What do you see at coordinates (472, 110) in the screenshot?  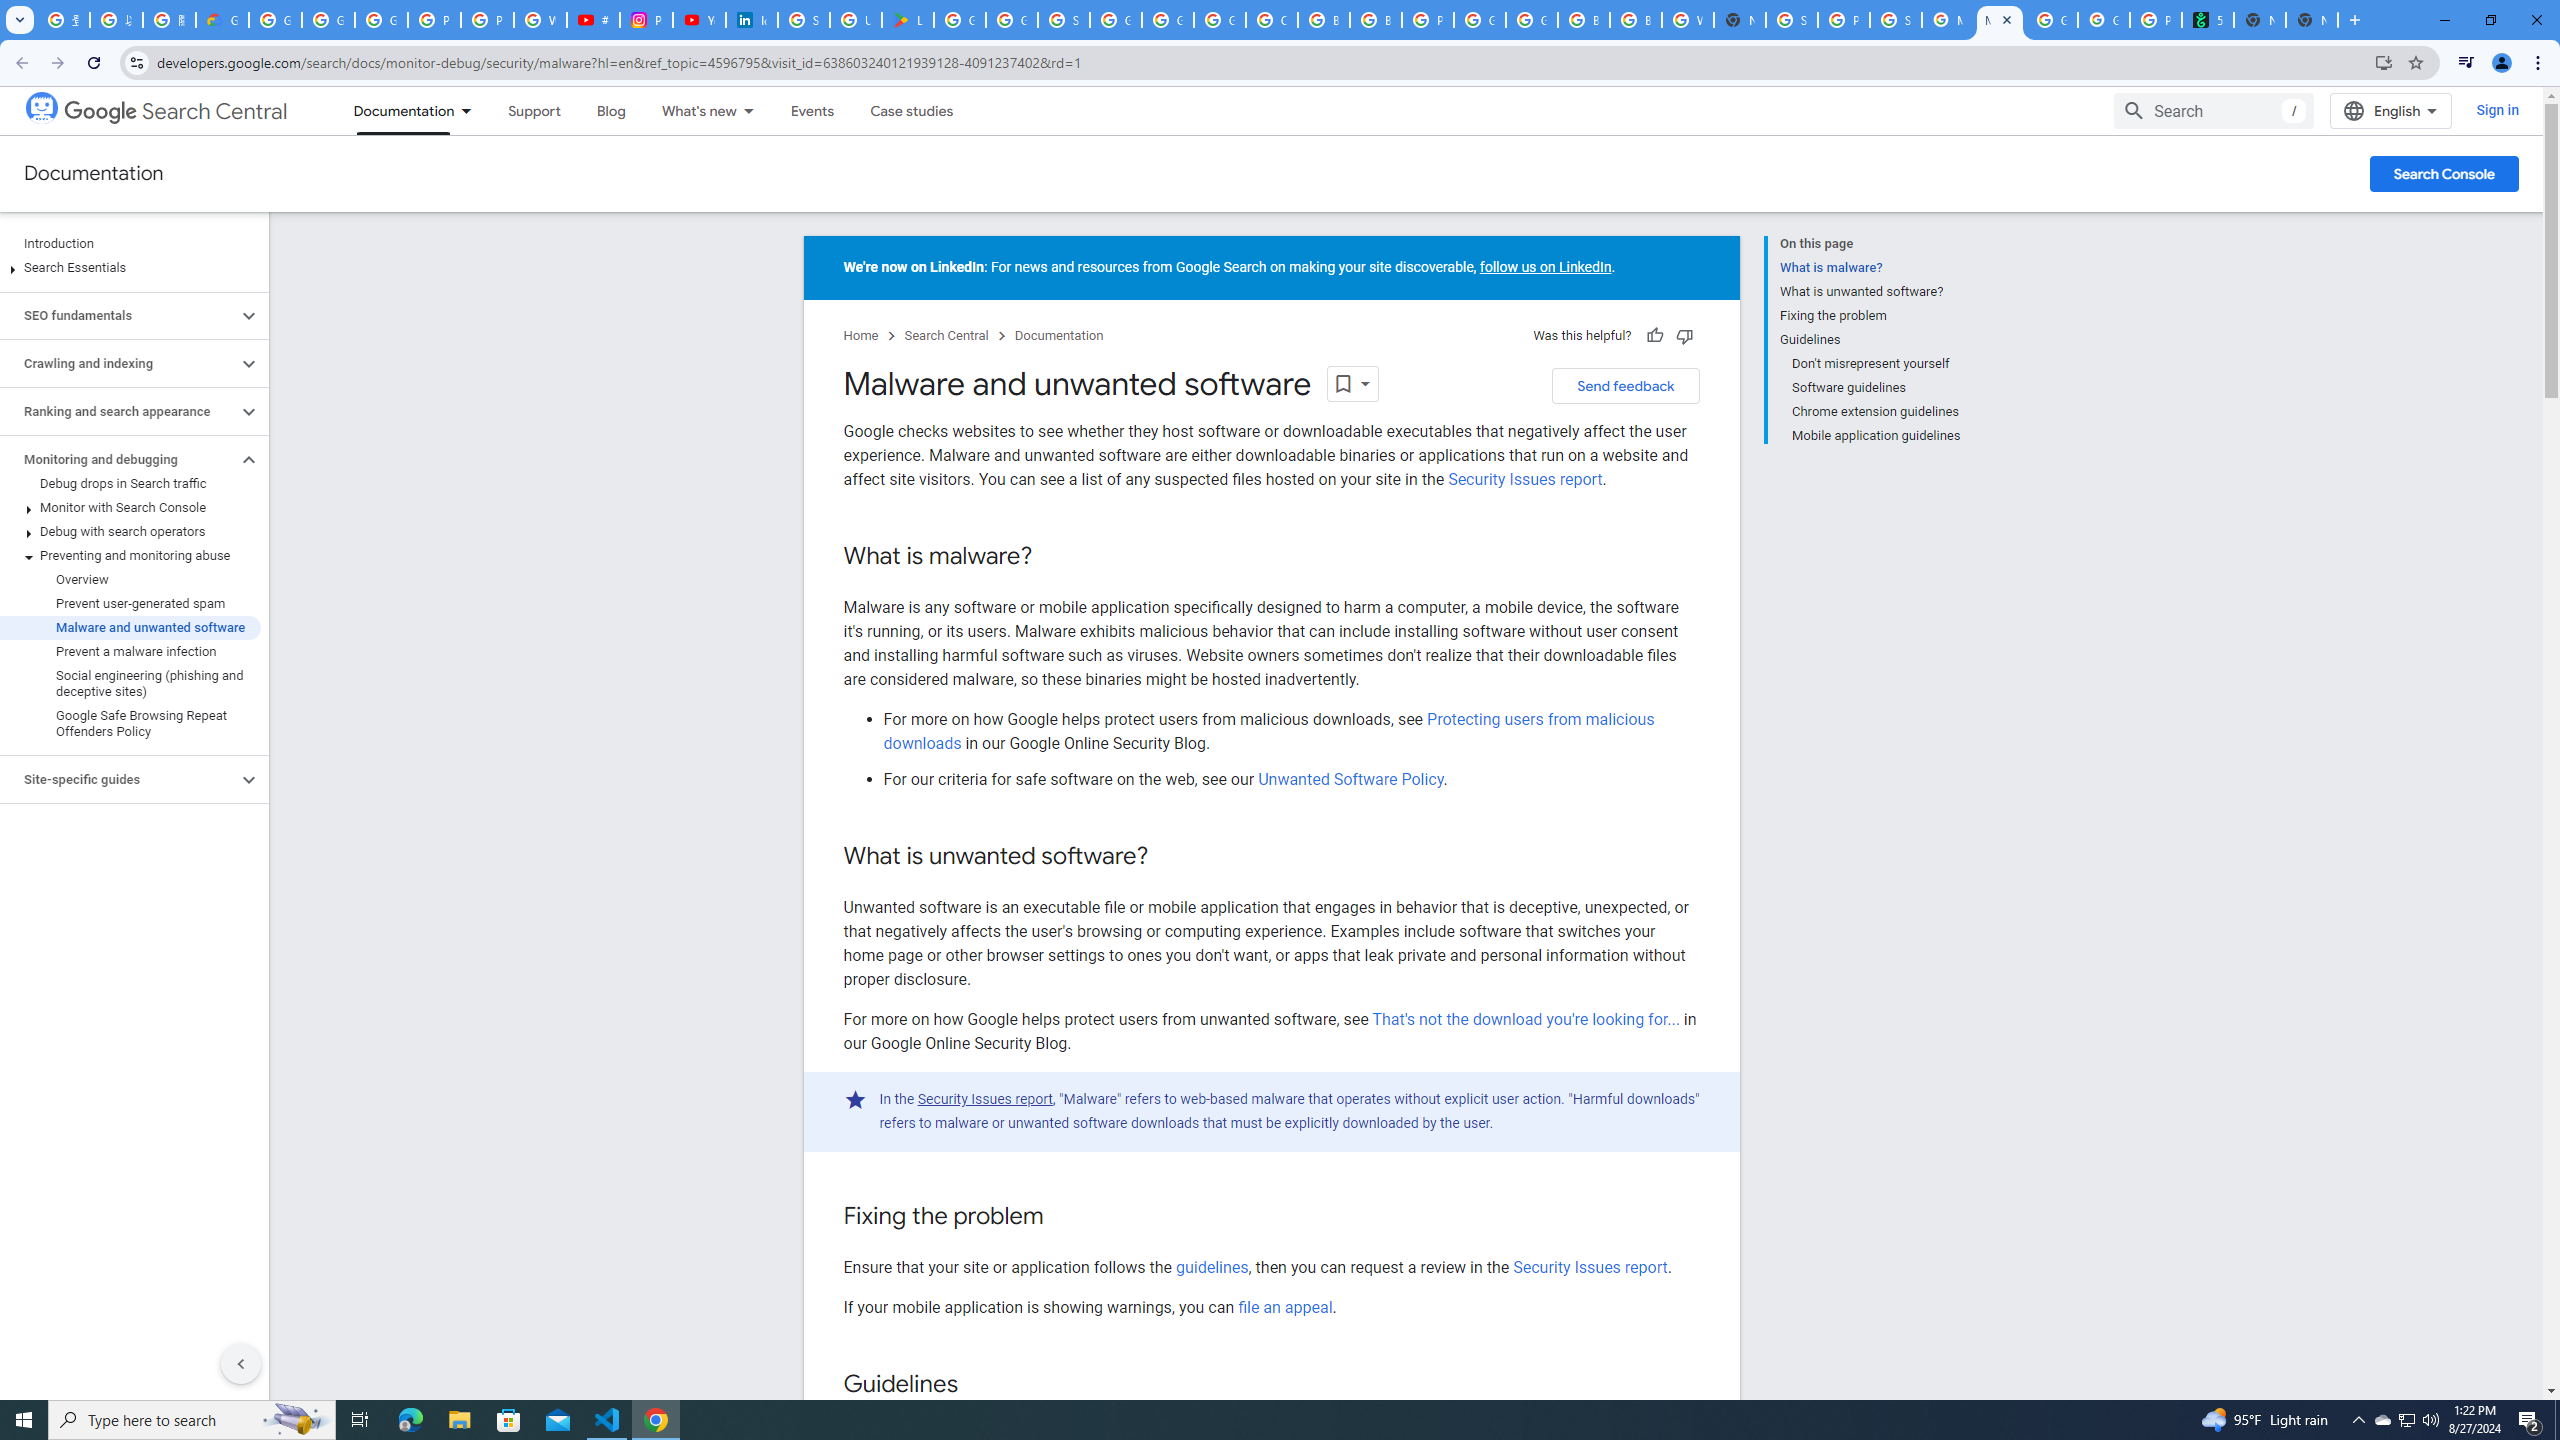 I see `Dropdown menu for Documentation` at bounding box center [472, 110].